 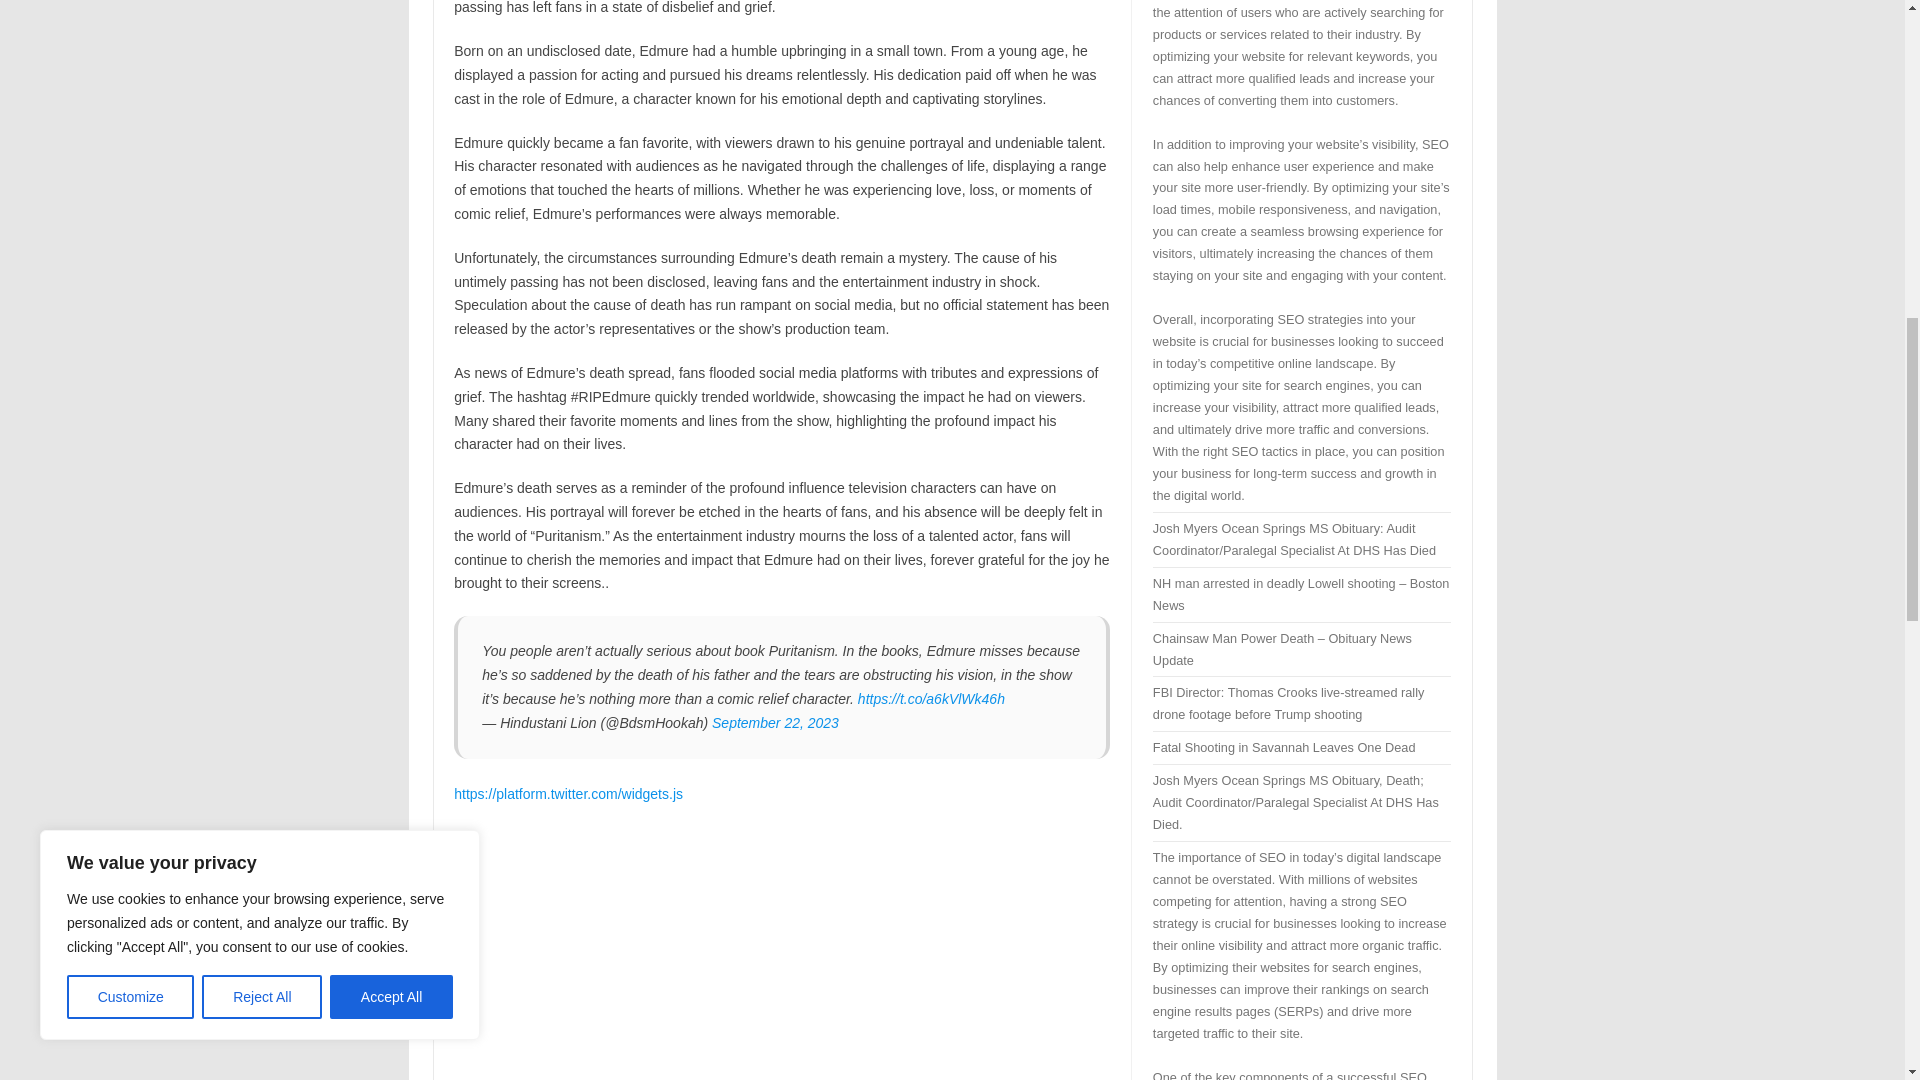 What do you see at coordinates (776, 722) in the screenshot?
I see `September 22, 2023` at bounding box center [776, 722].